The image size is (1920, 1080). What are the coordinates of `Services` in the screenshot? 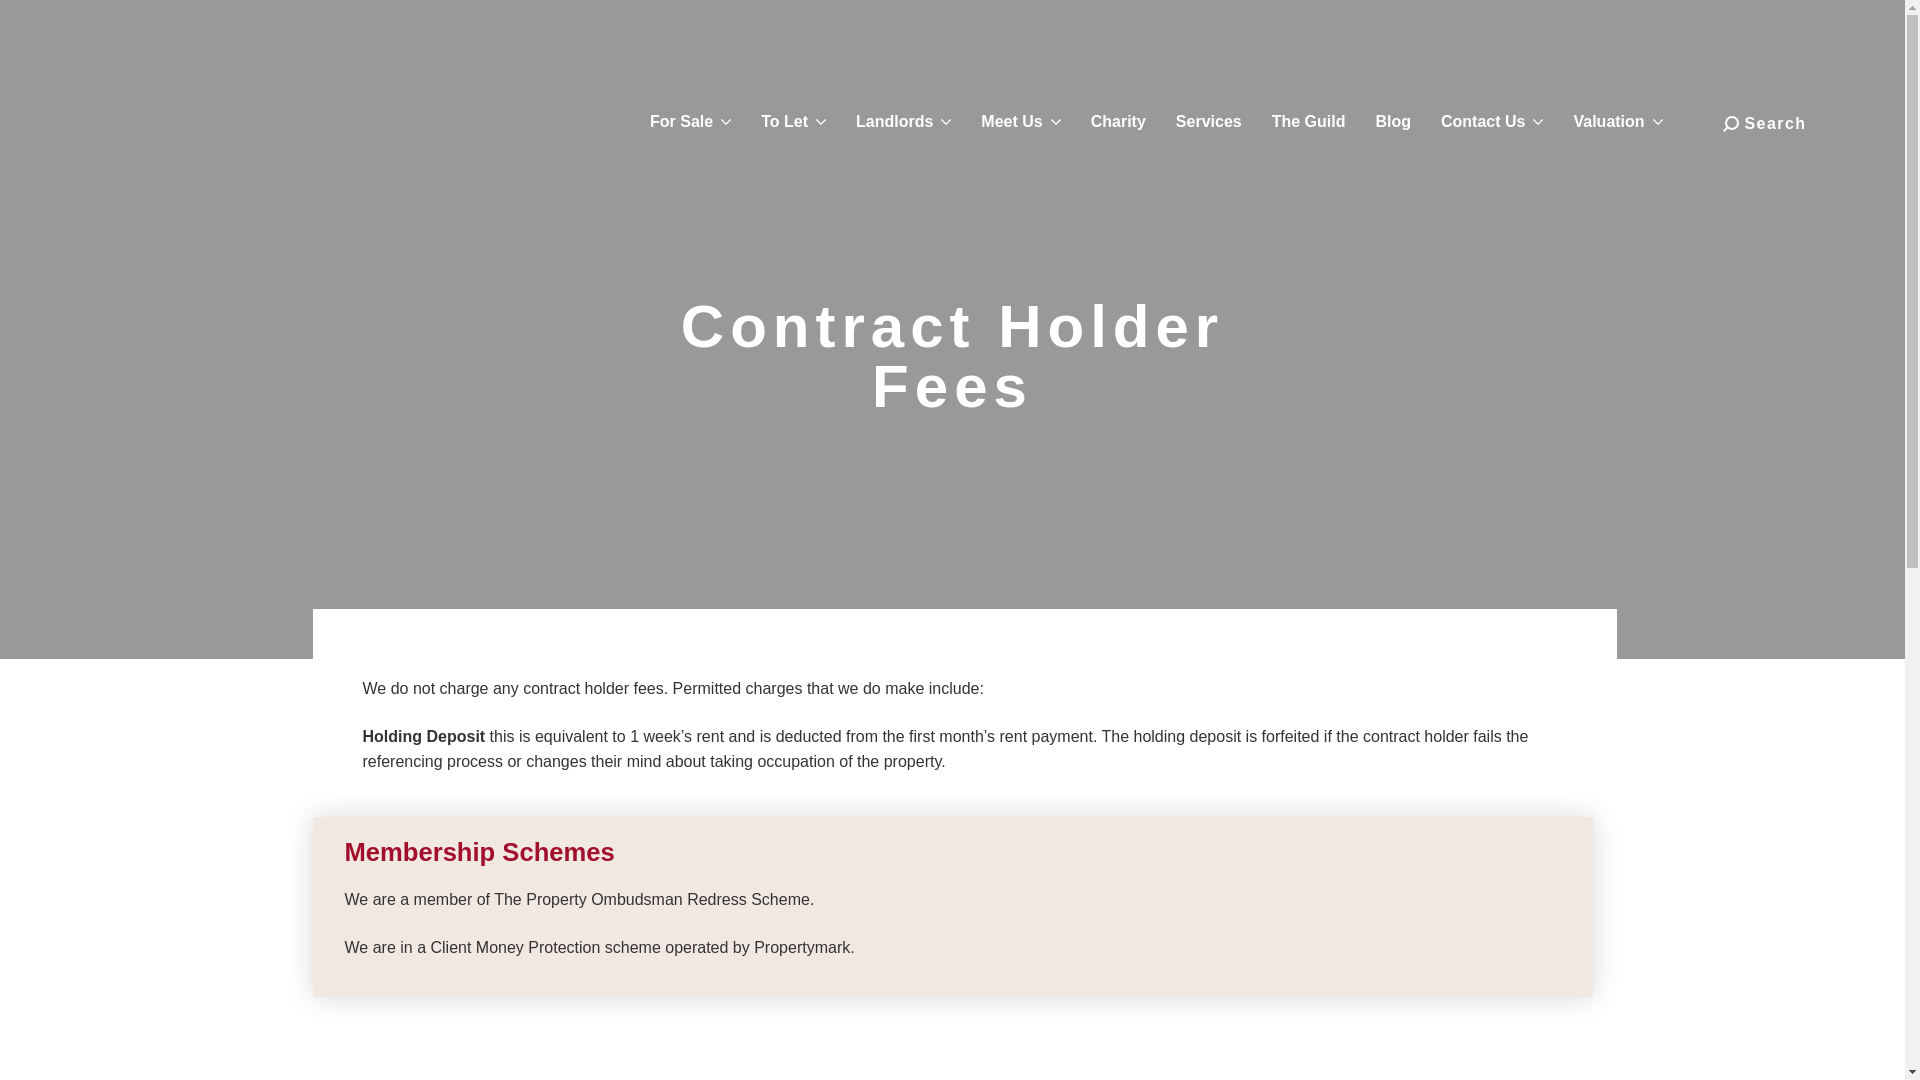 It's located at (1208, 122).